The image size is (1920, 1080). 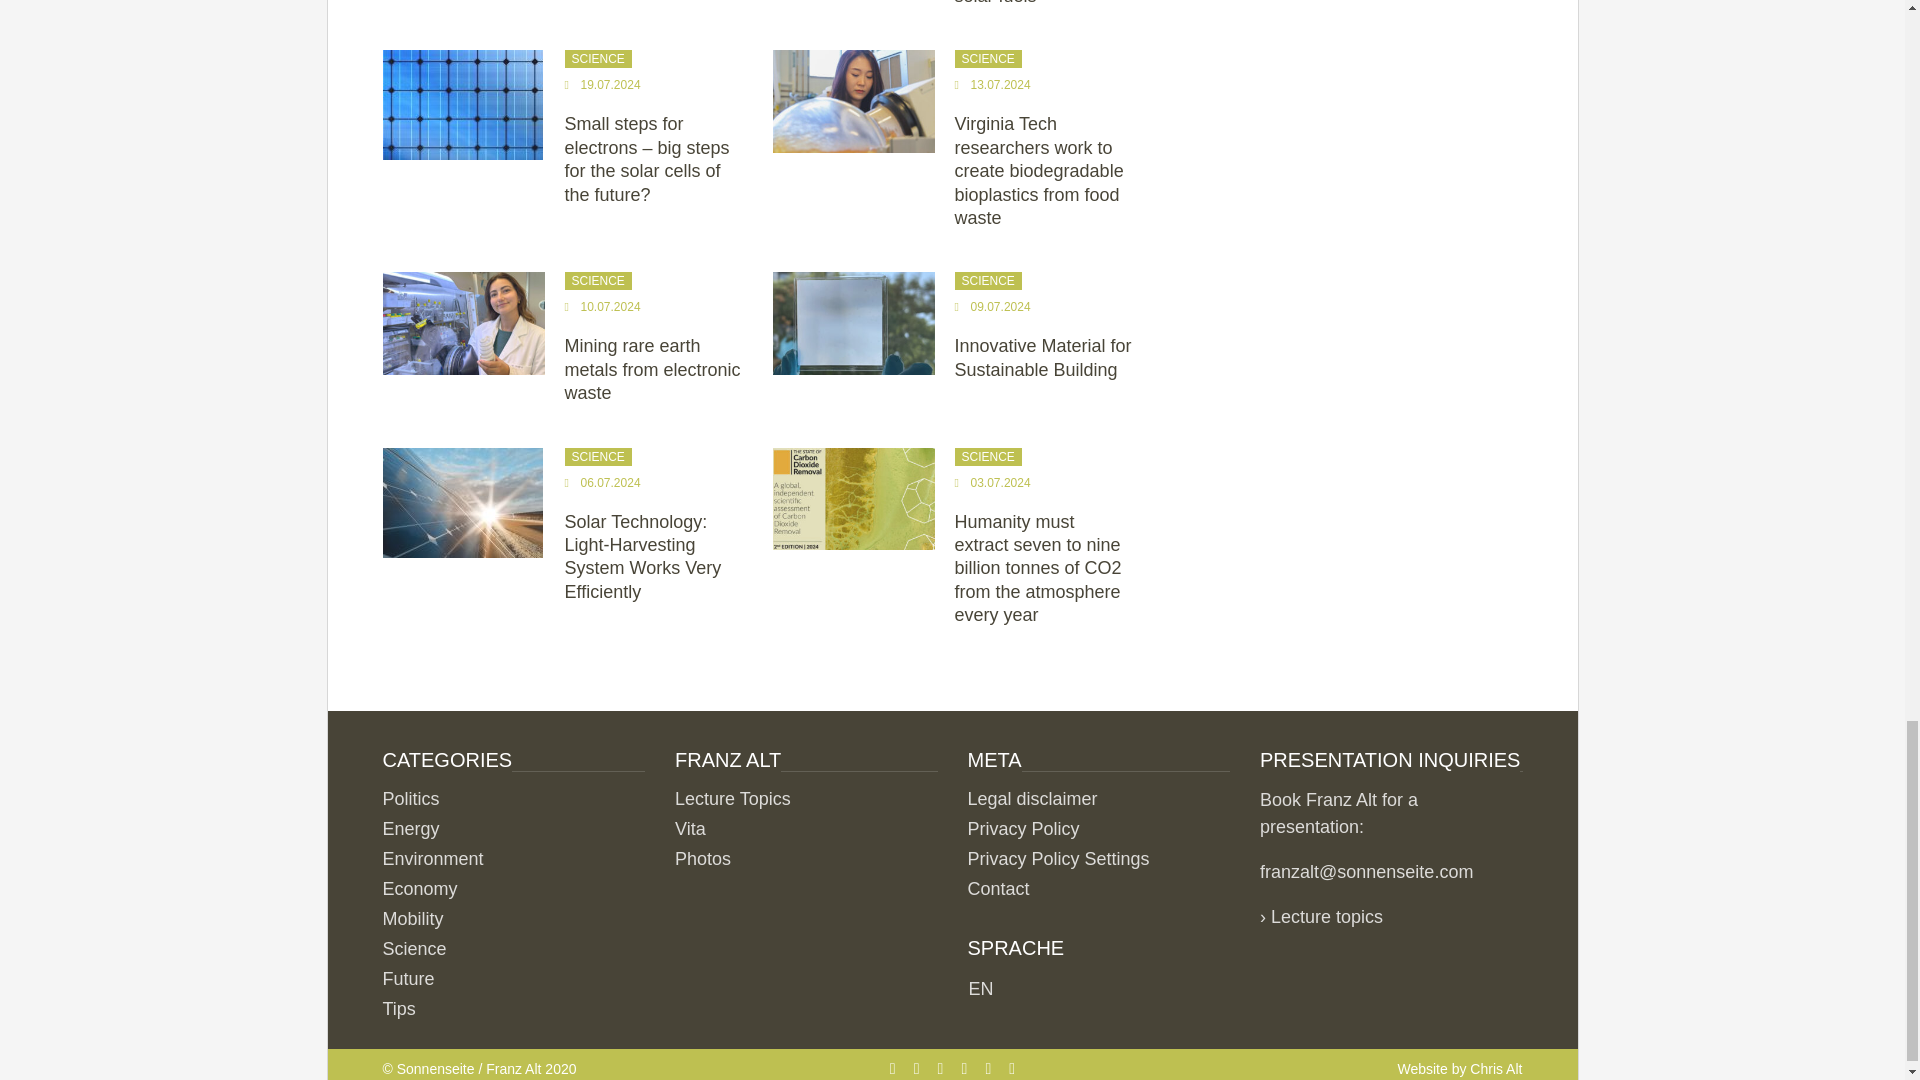 I want to click on Chris Alt, so click(x=1496, y=1068).